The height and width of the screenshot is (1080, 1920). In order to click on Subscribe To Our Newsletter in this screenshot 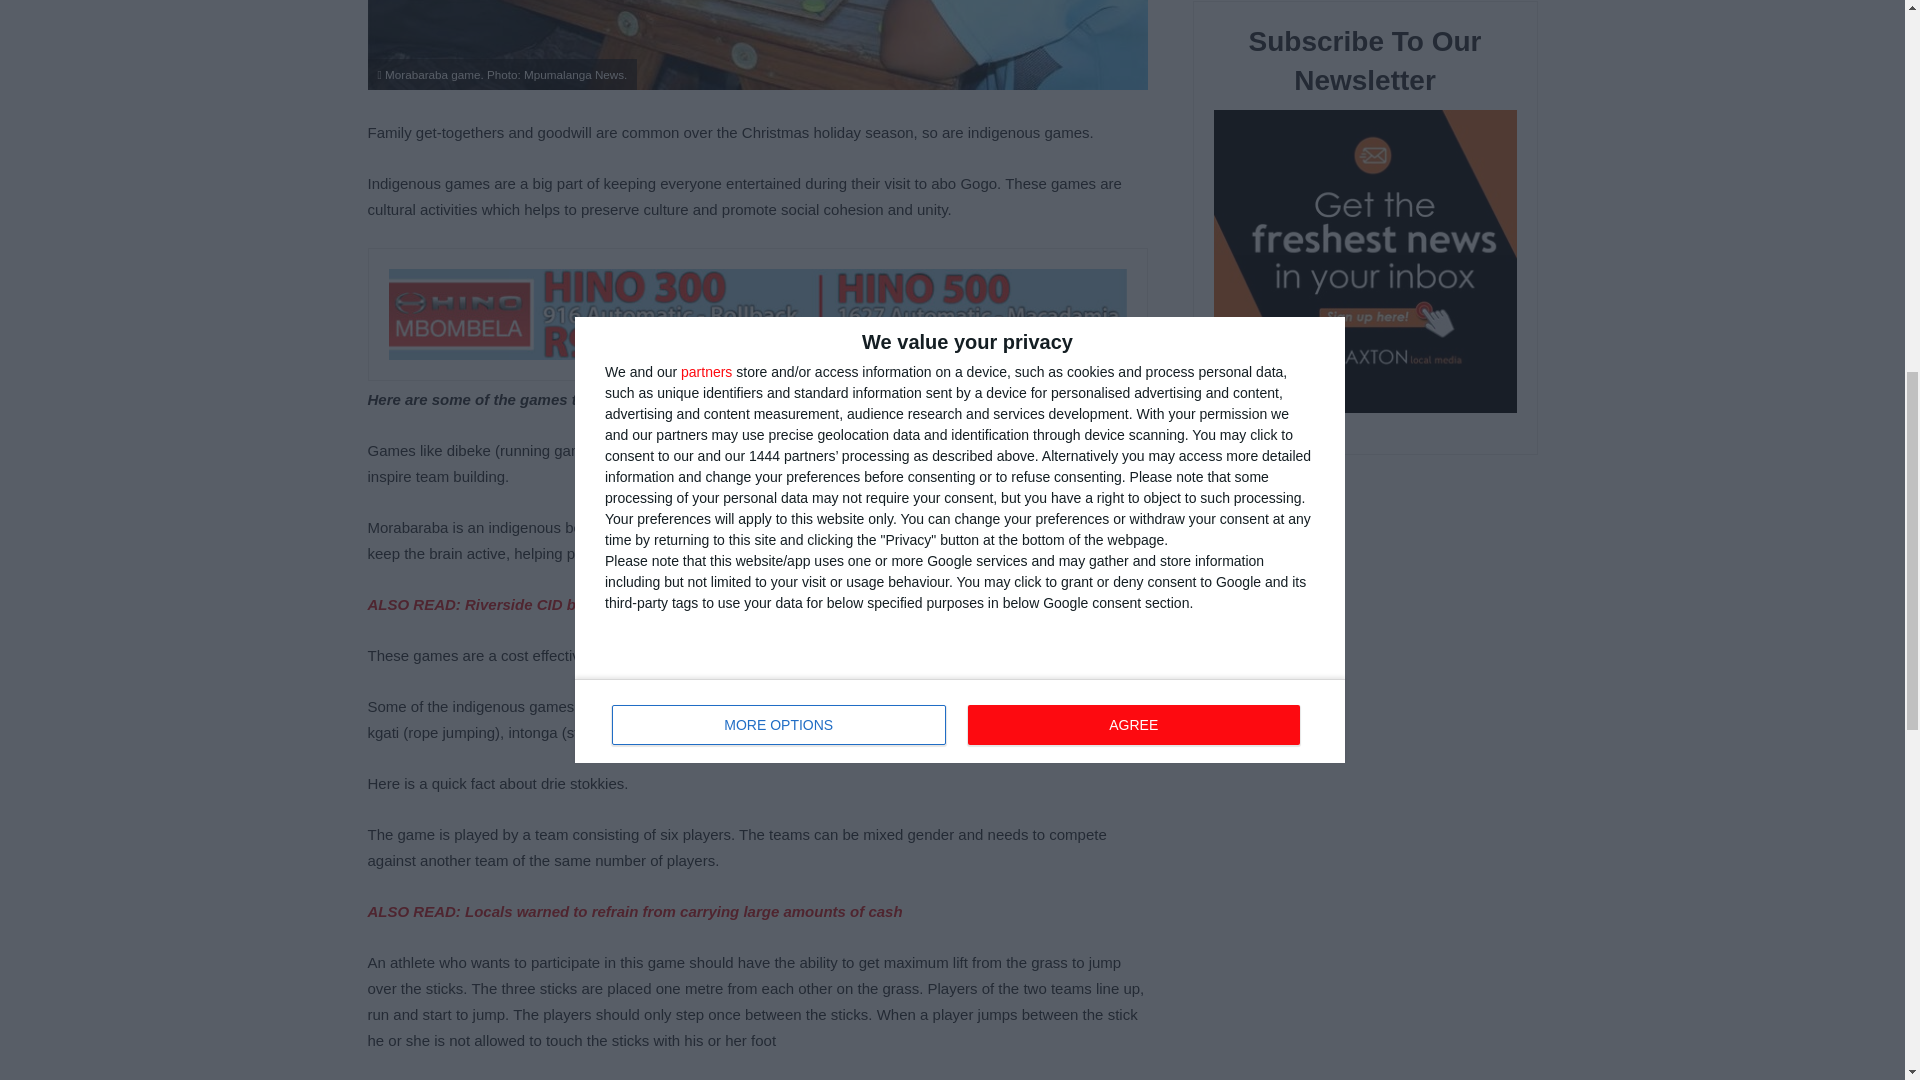, I will do `click(1364, 264)`.